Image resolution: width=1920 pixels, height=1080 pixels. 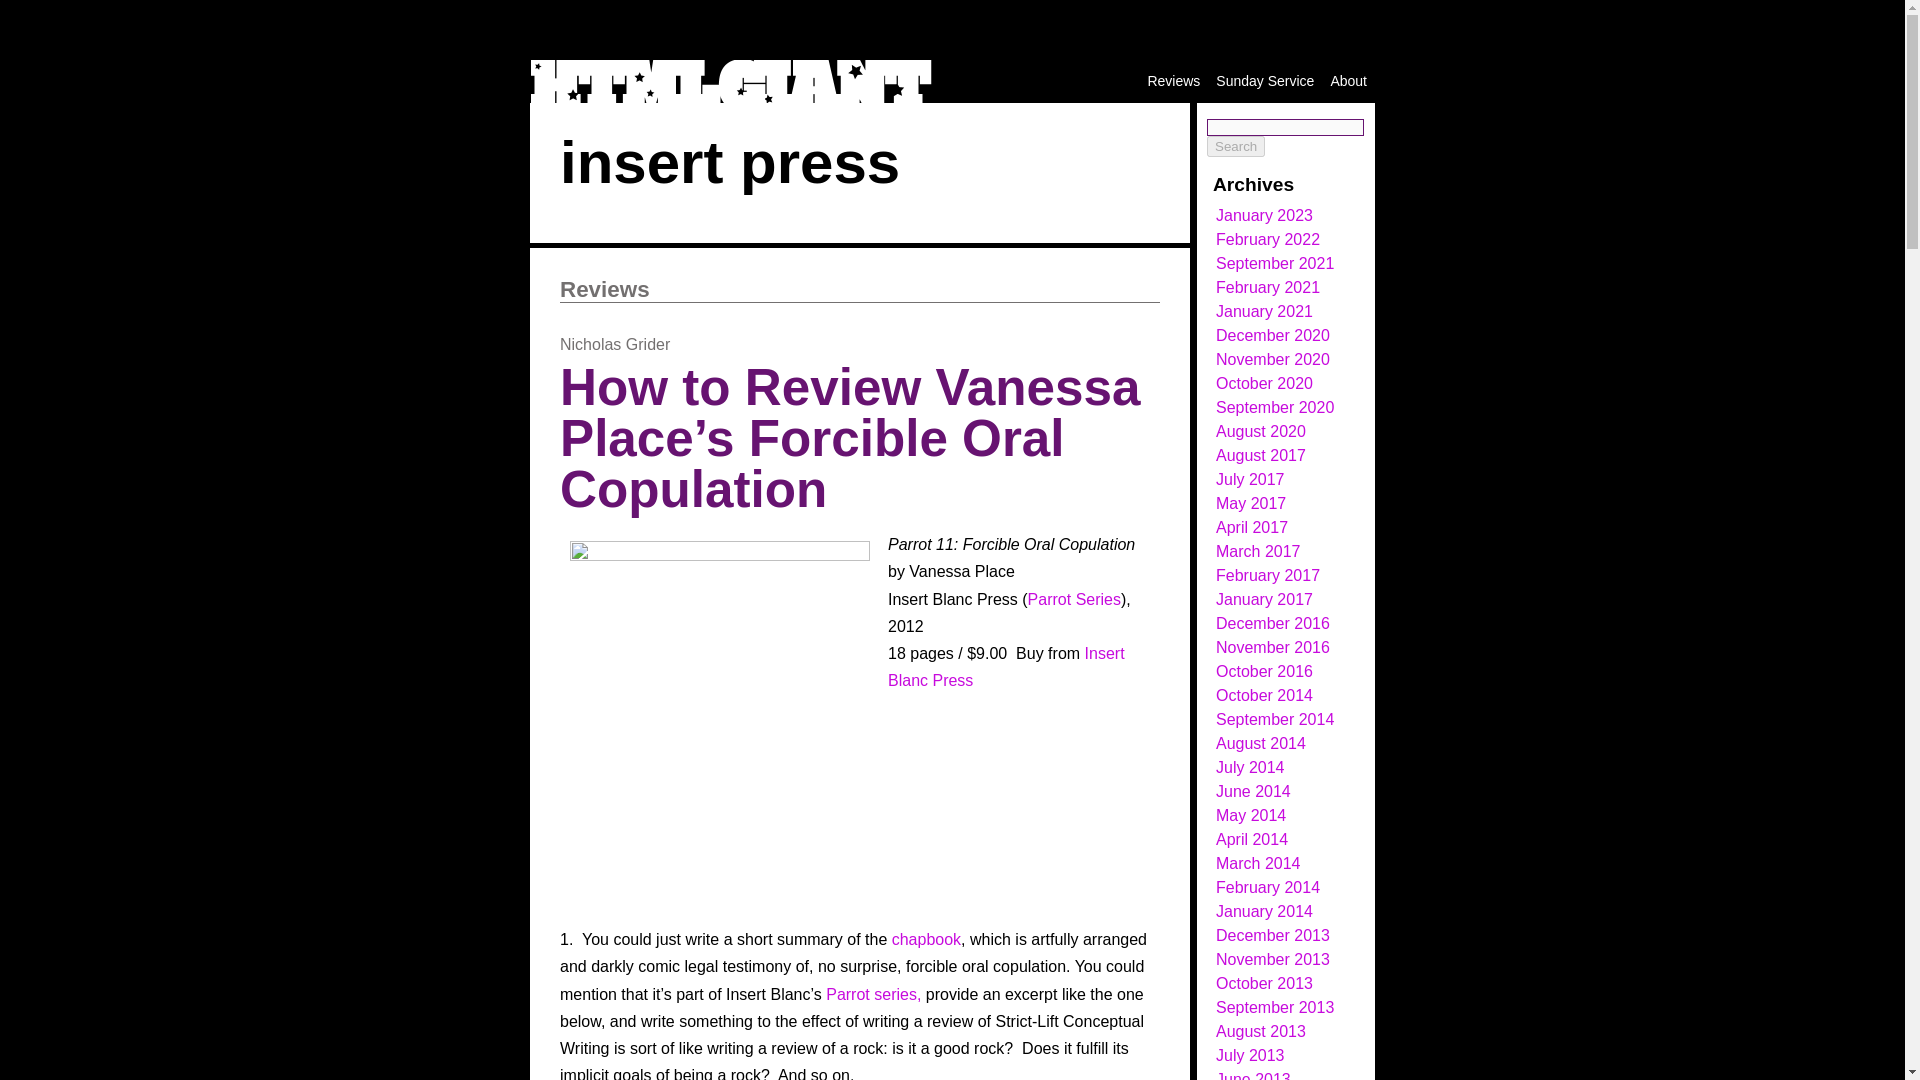 What do you see at coordinates (1006, 666) in the screenshot?
I see `Insert Blanc Press` at bounding box center [1006, 666].